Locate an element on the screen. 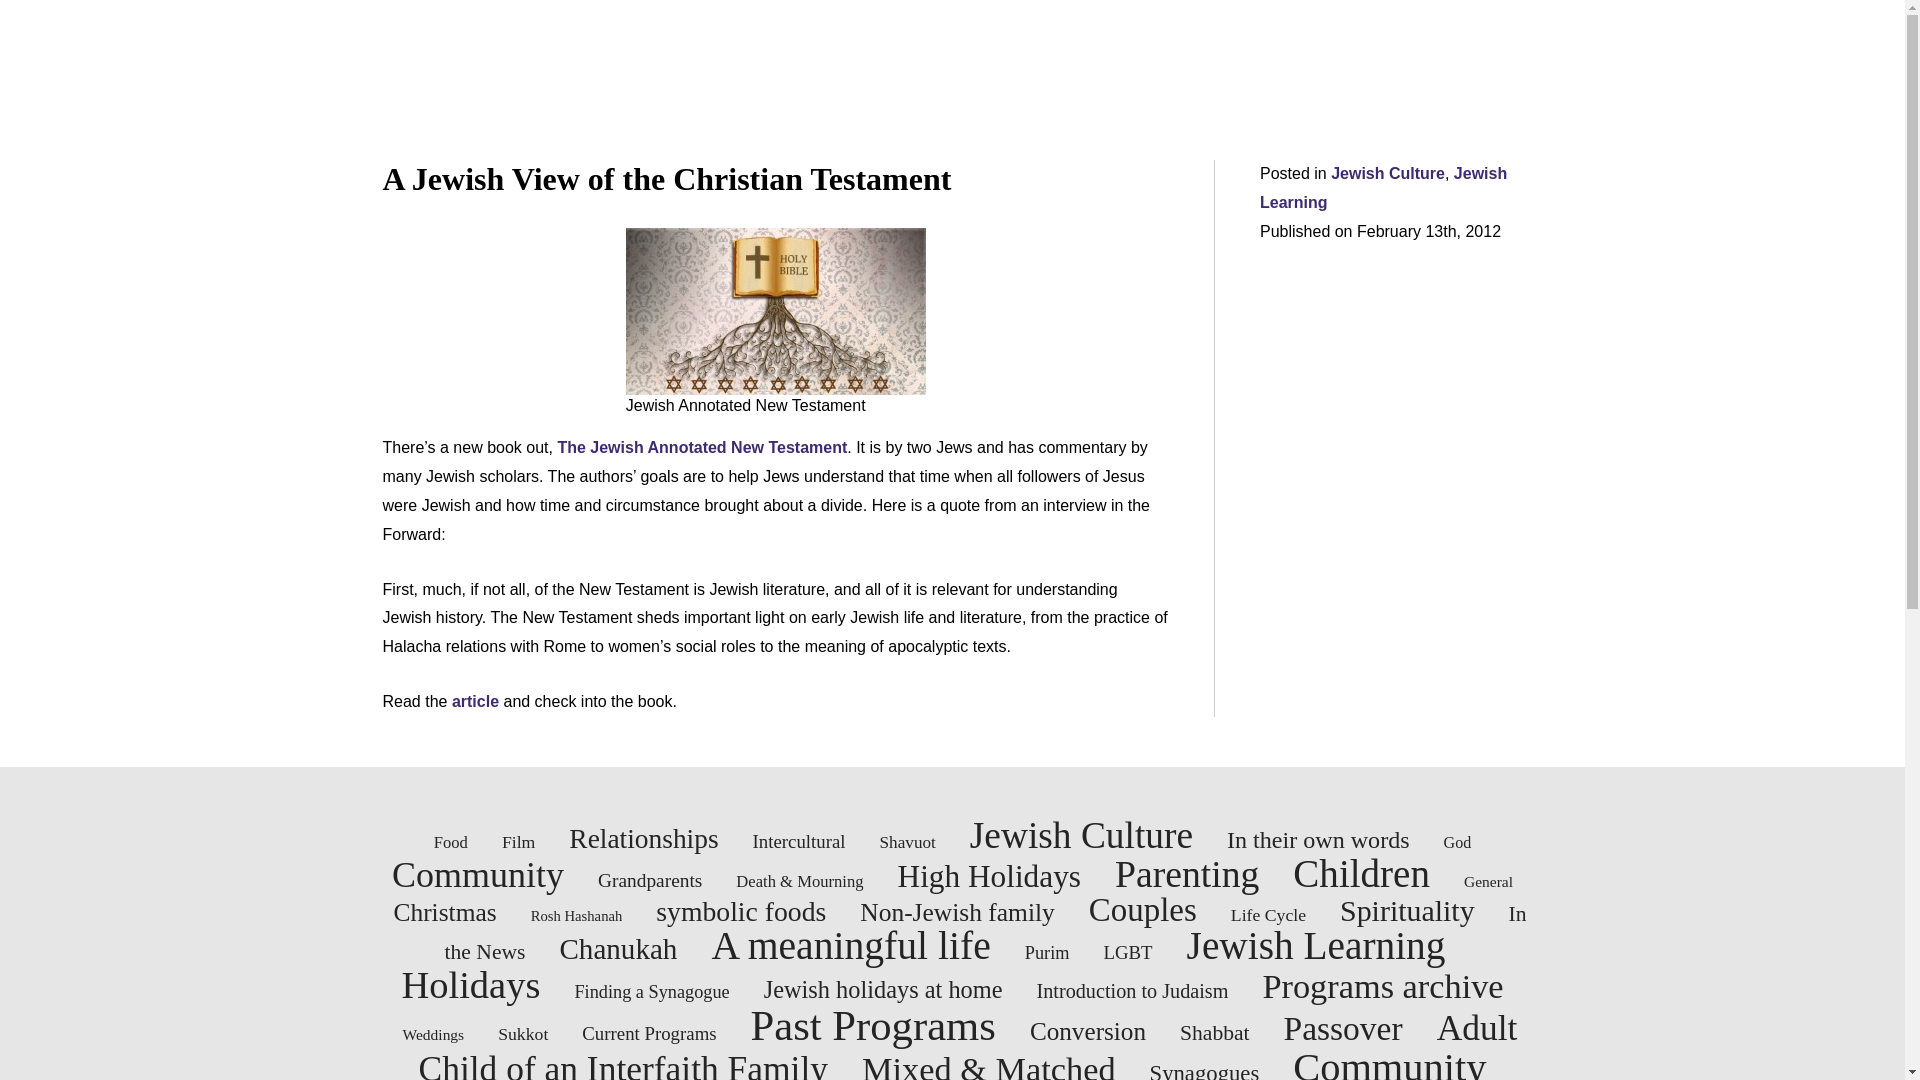 The image size is (1920, 1080). High Holidays is located at coordinates (989, 876).